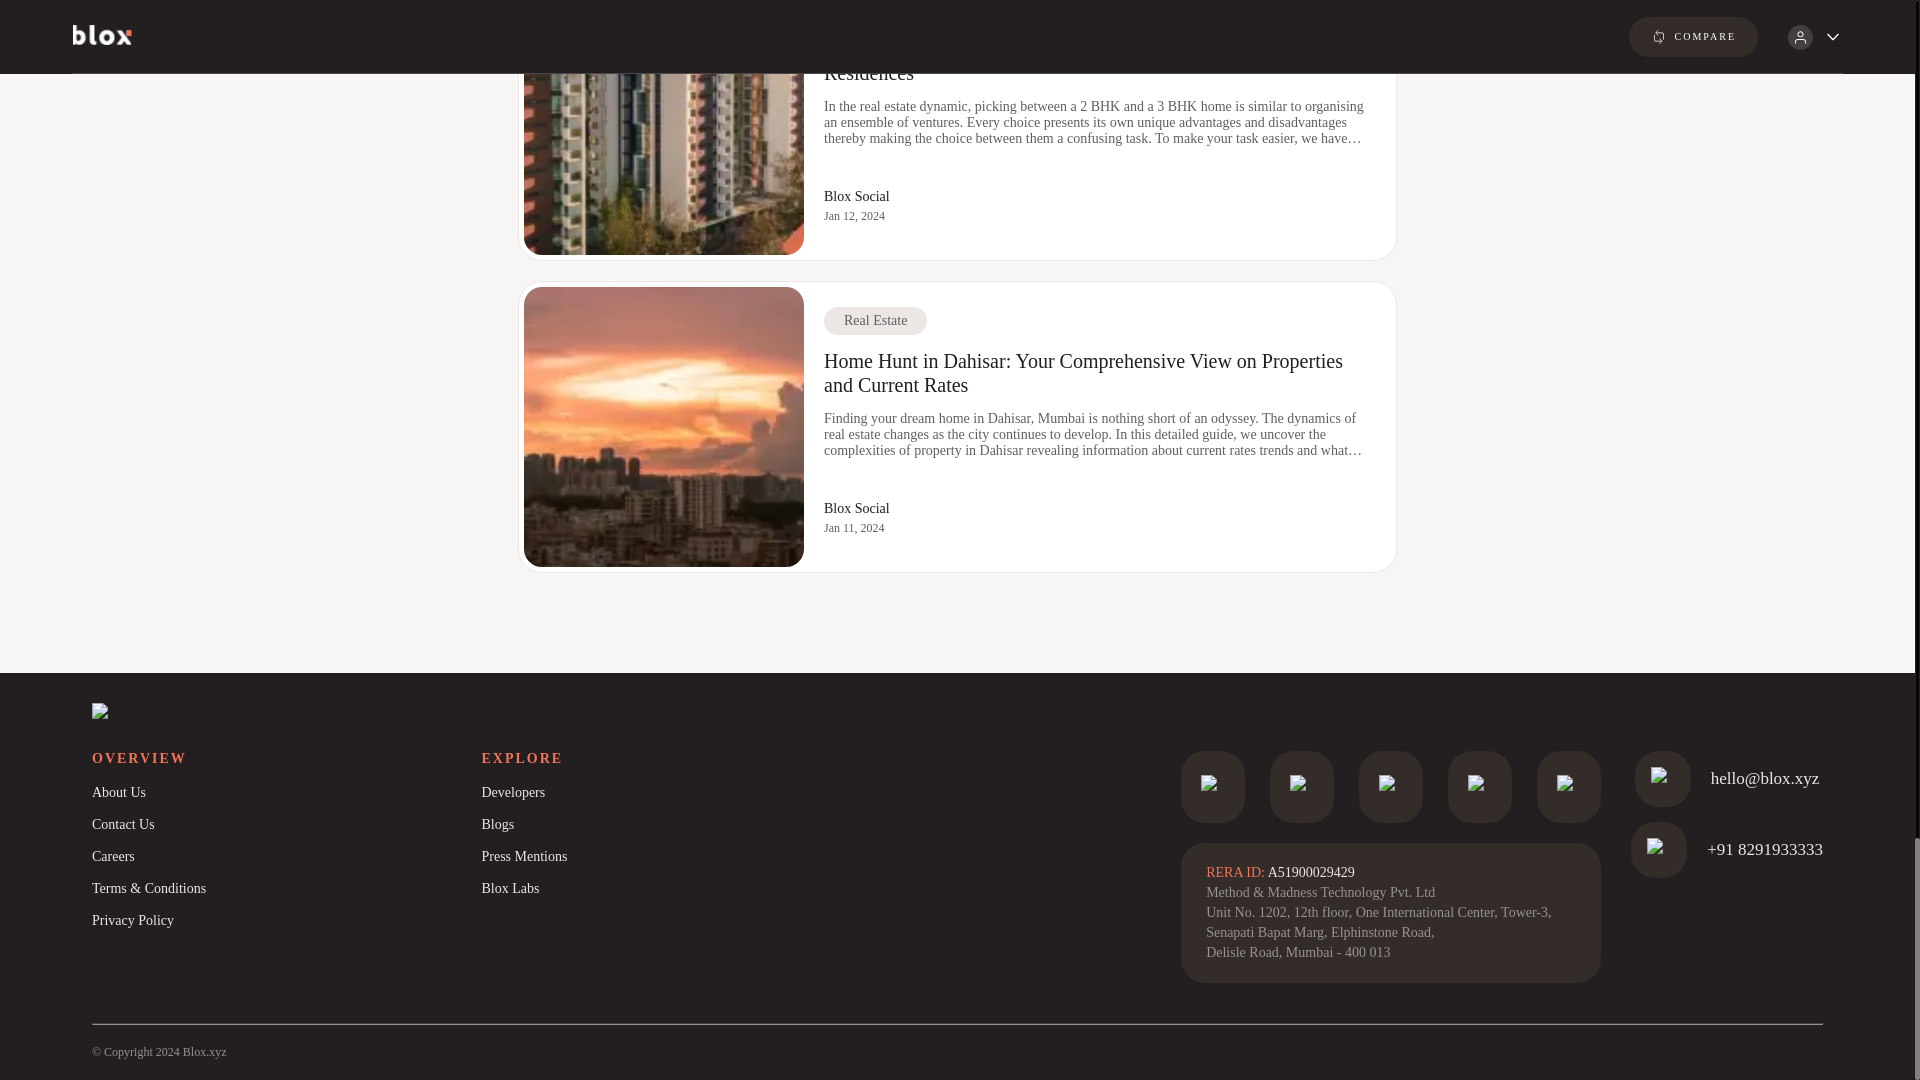 The image size is (1920, 1080). What do you see at coordinates (675, 856) in the screenshot?
I see `Press Mentions` at bounding box center [675, 856].